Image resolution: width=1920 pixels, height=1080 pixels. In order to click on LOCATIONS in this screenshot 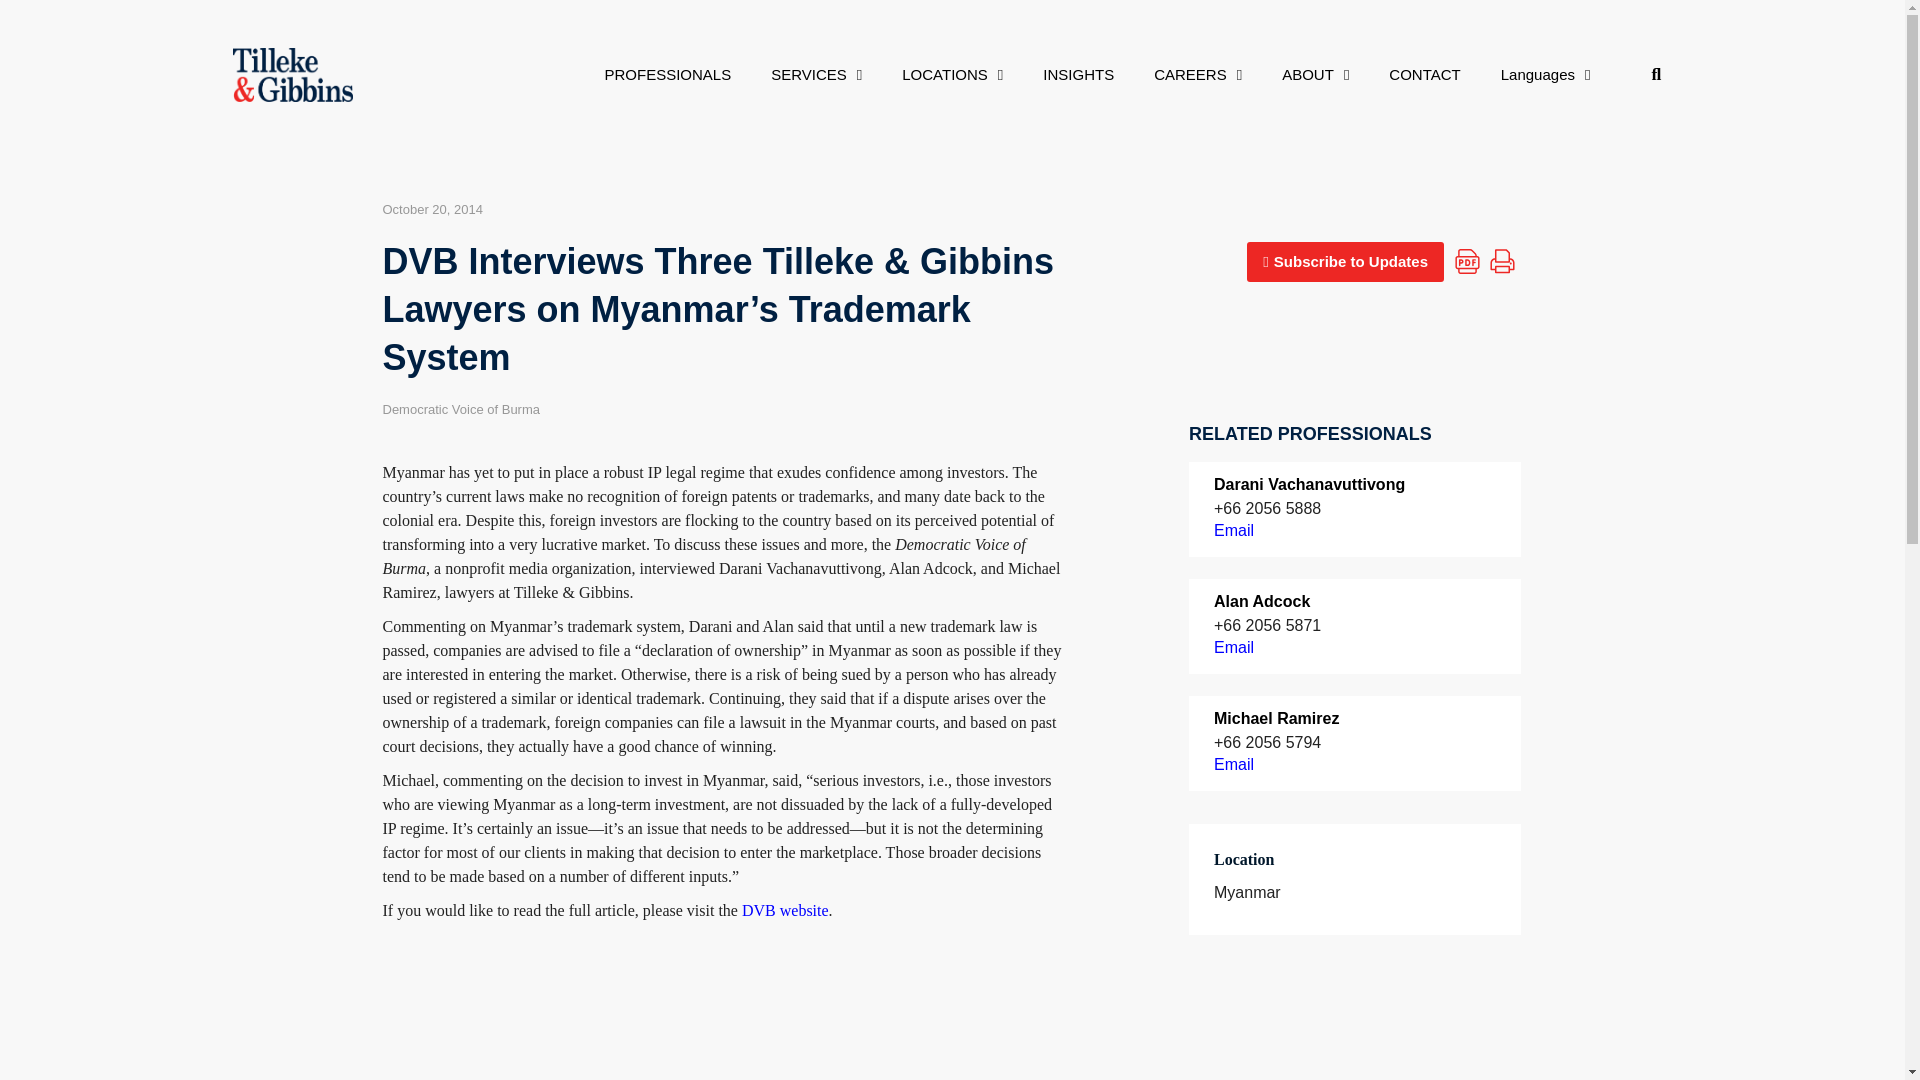, I will do `click(952, 74)`.